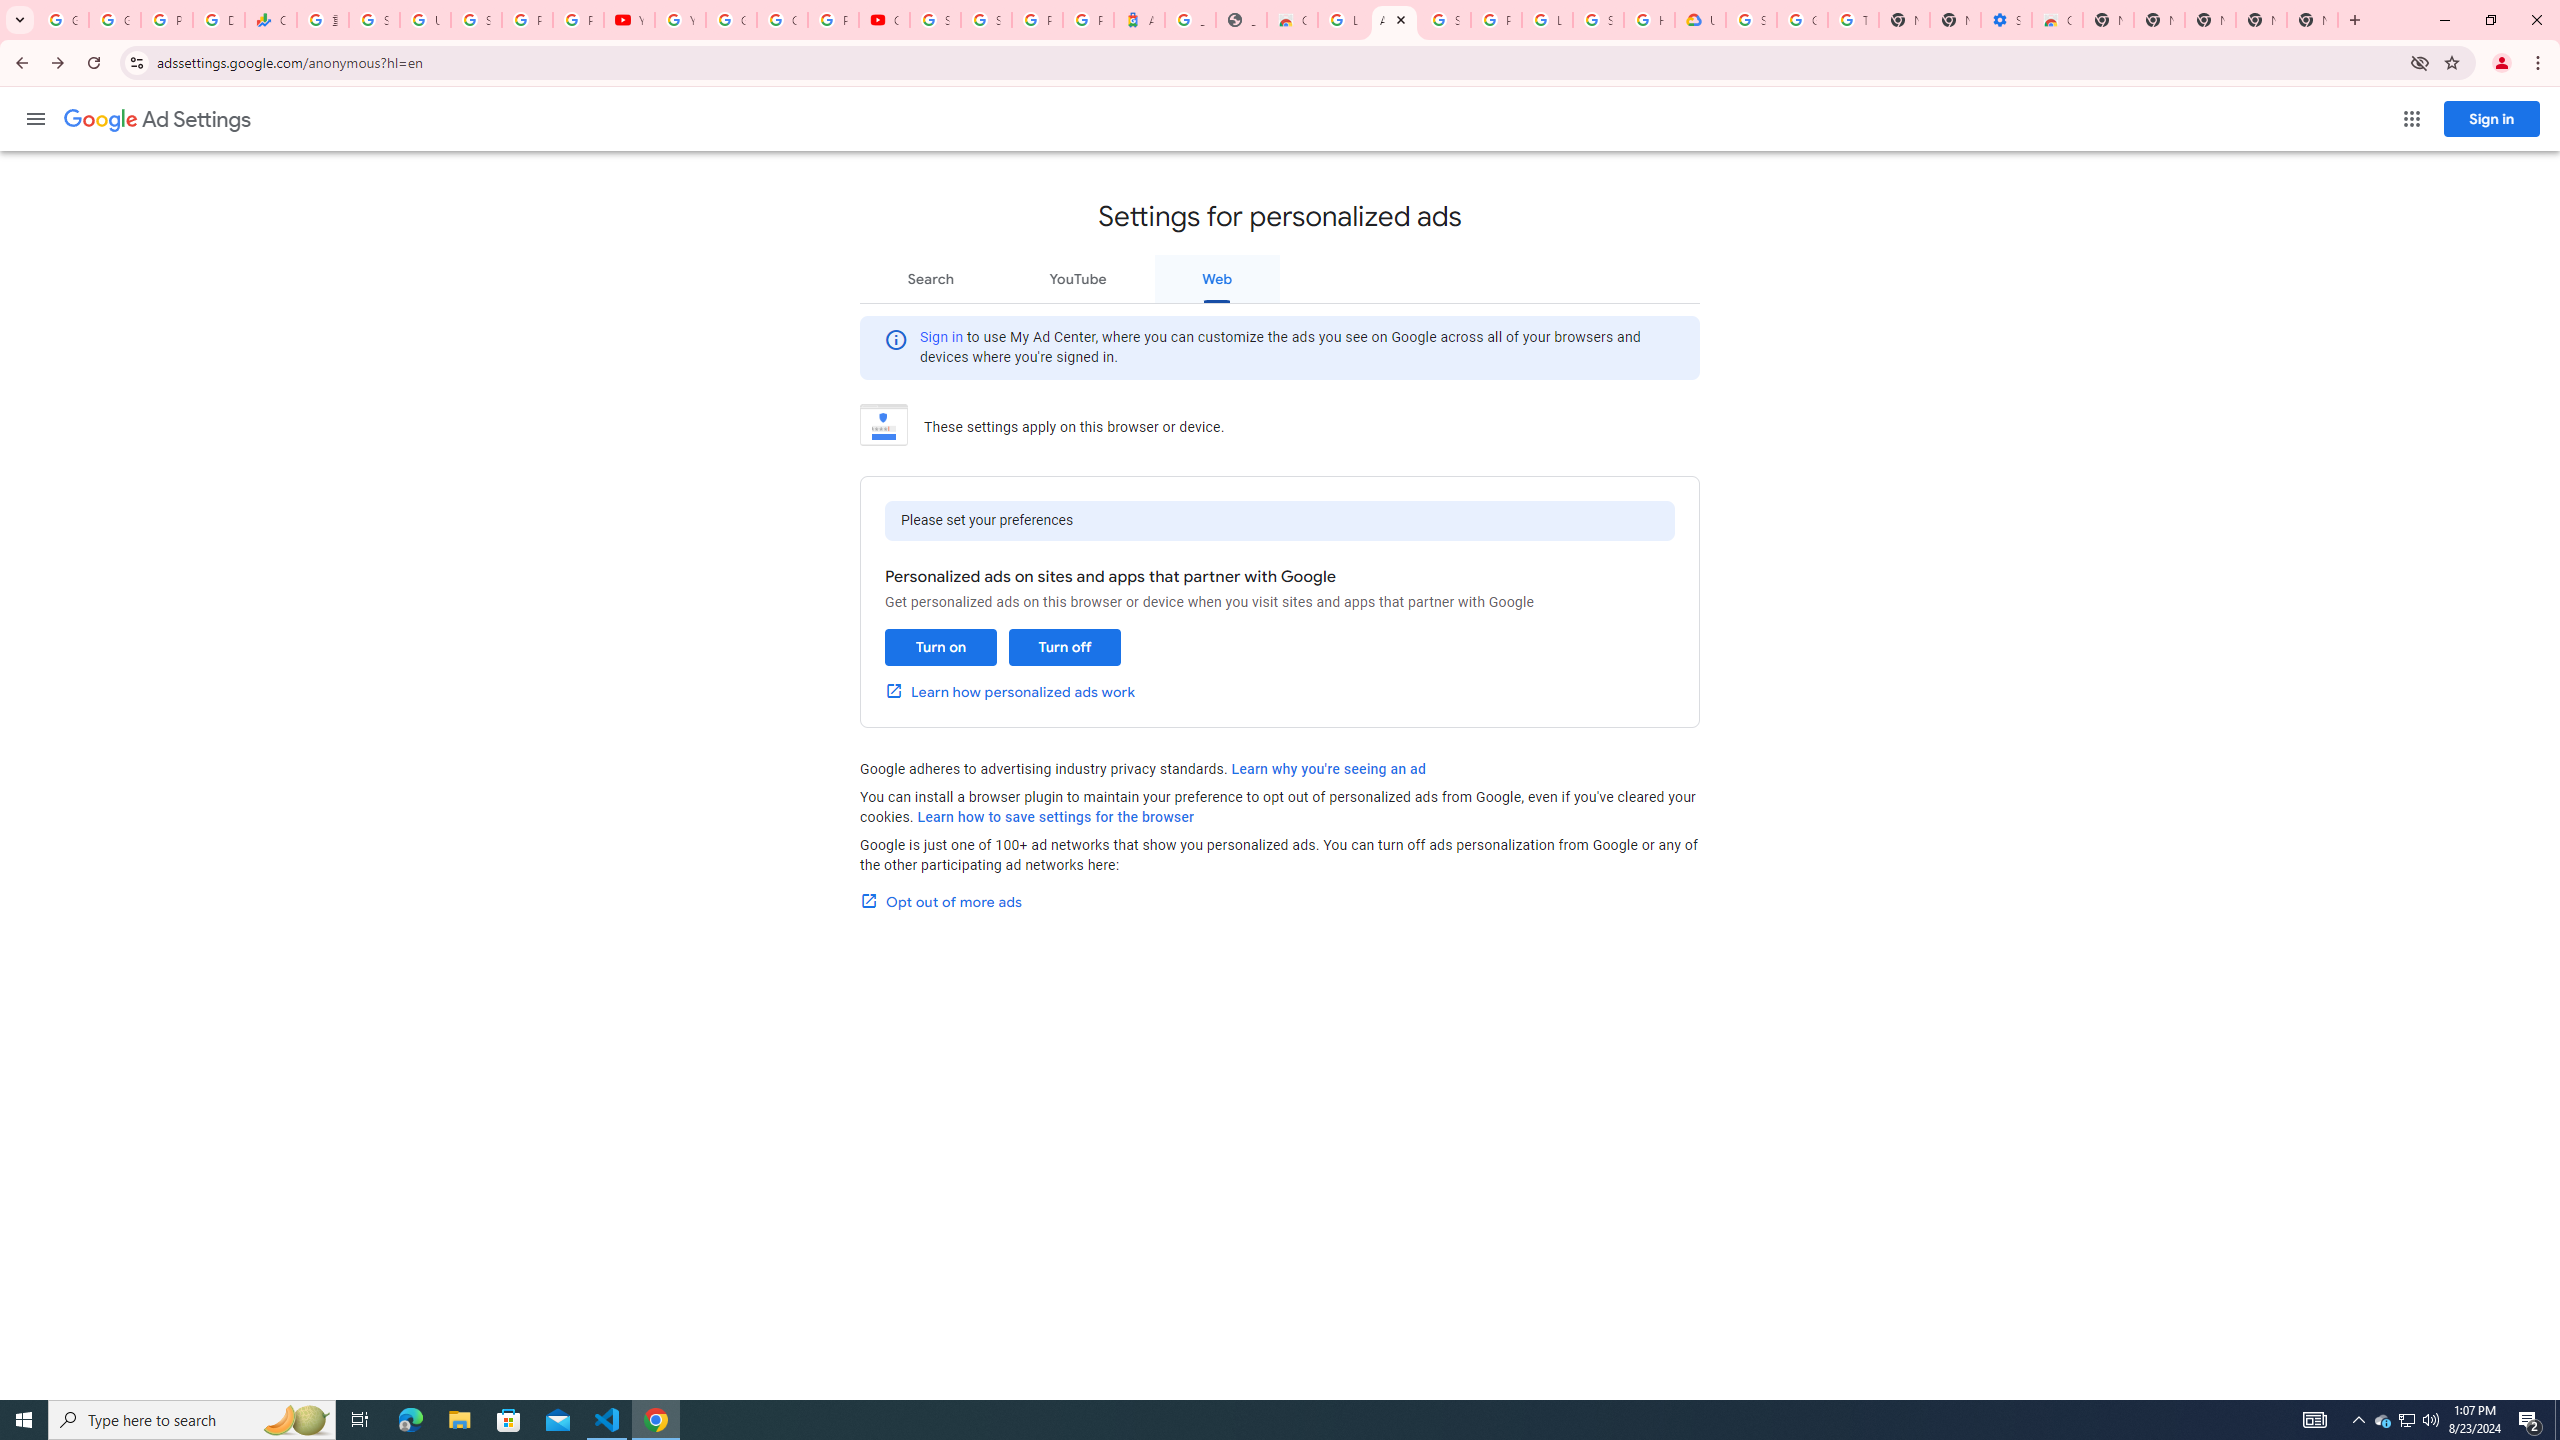 The image size is (2560, 1440). What do you see at coordinates (1217, 278) in the screenshot?
I see `Web` at bounding box center [1217, 278].